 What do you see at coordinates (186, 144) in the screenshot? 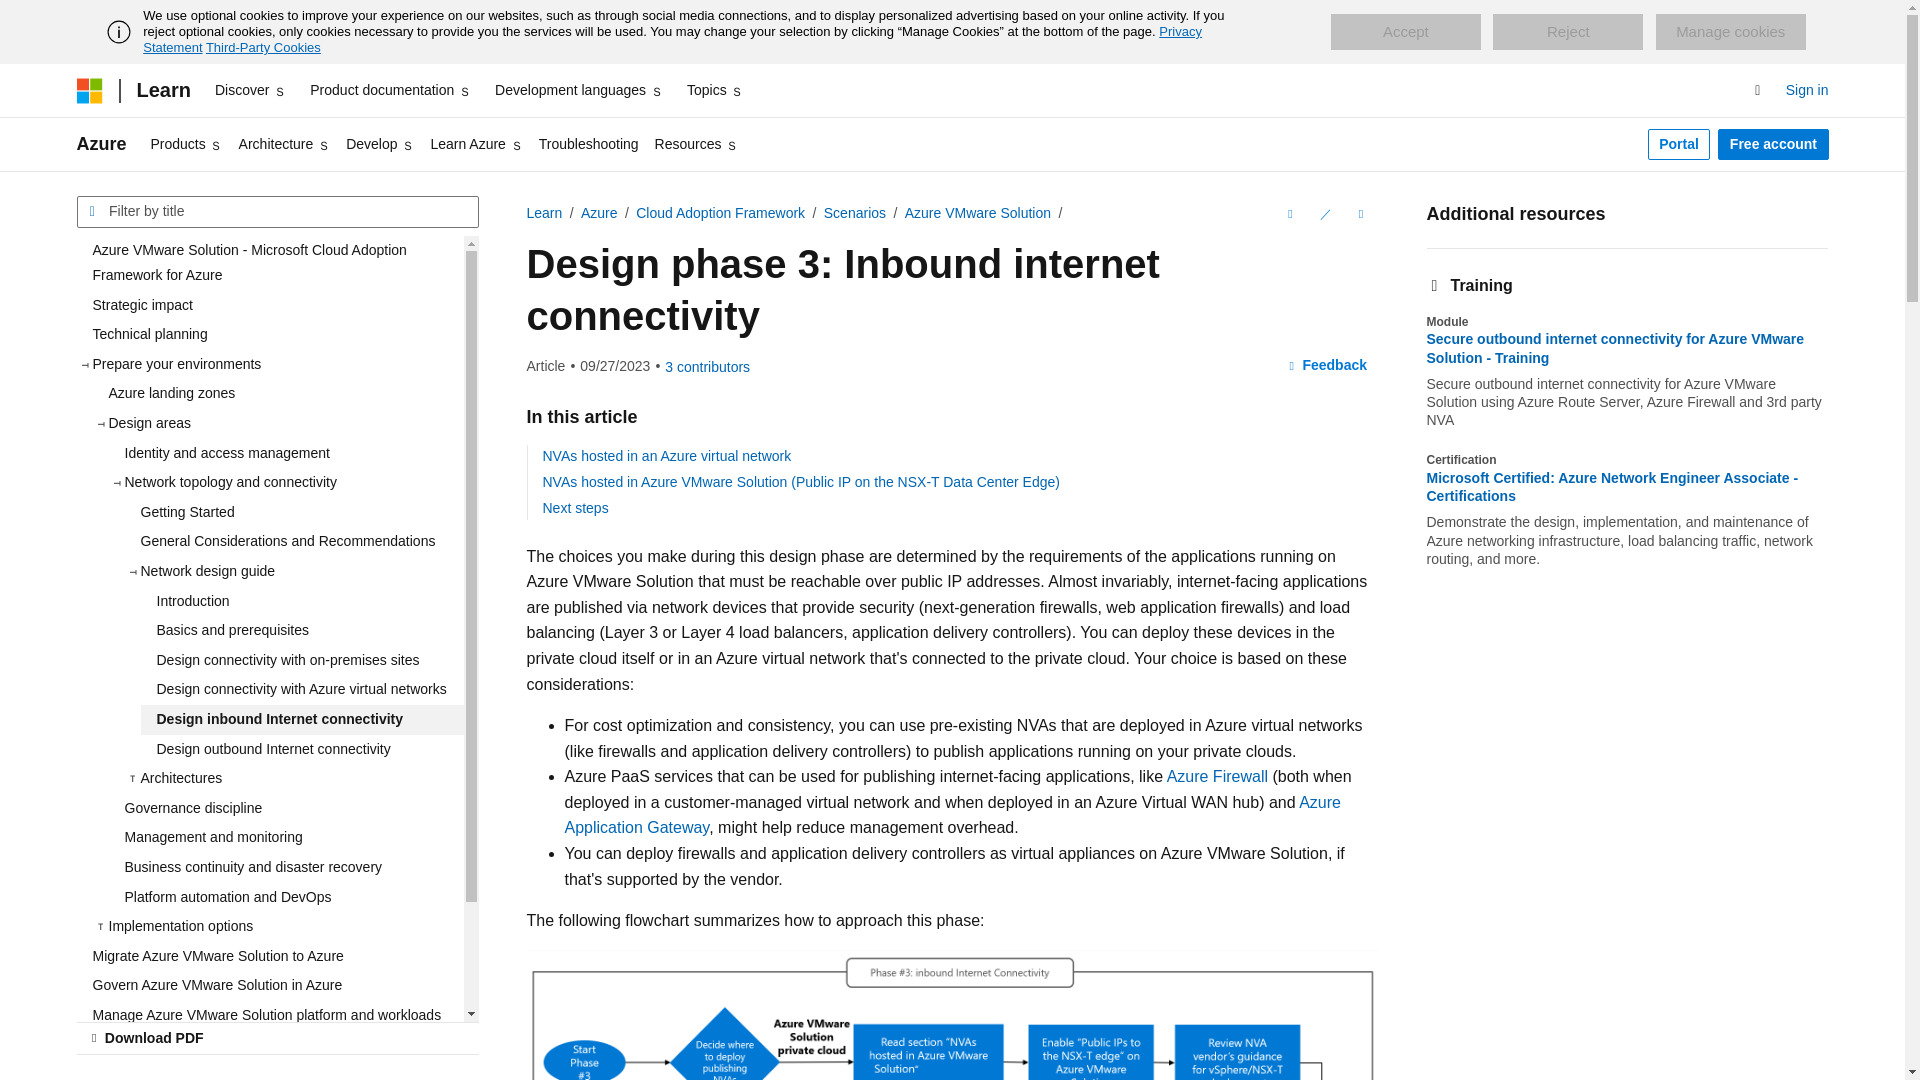
I see `Products` at bounding box center [186, 144].